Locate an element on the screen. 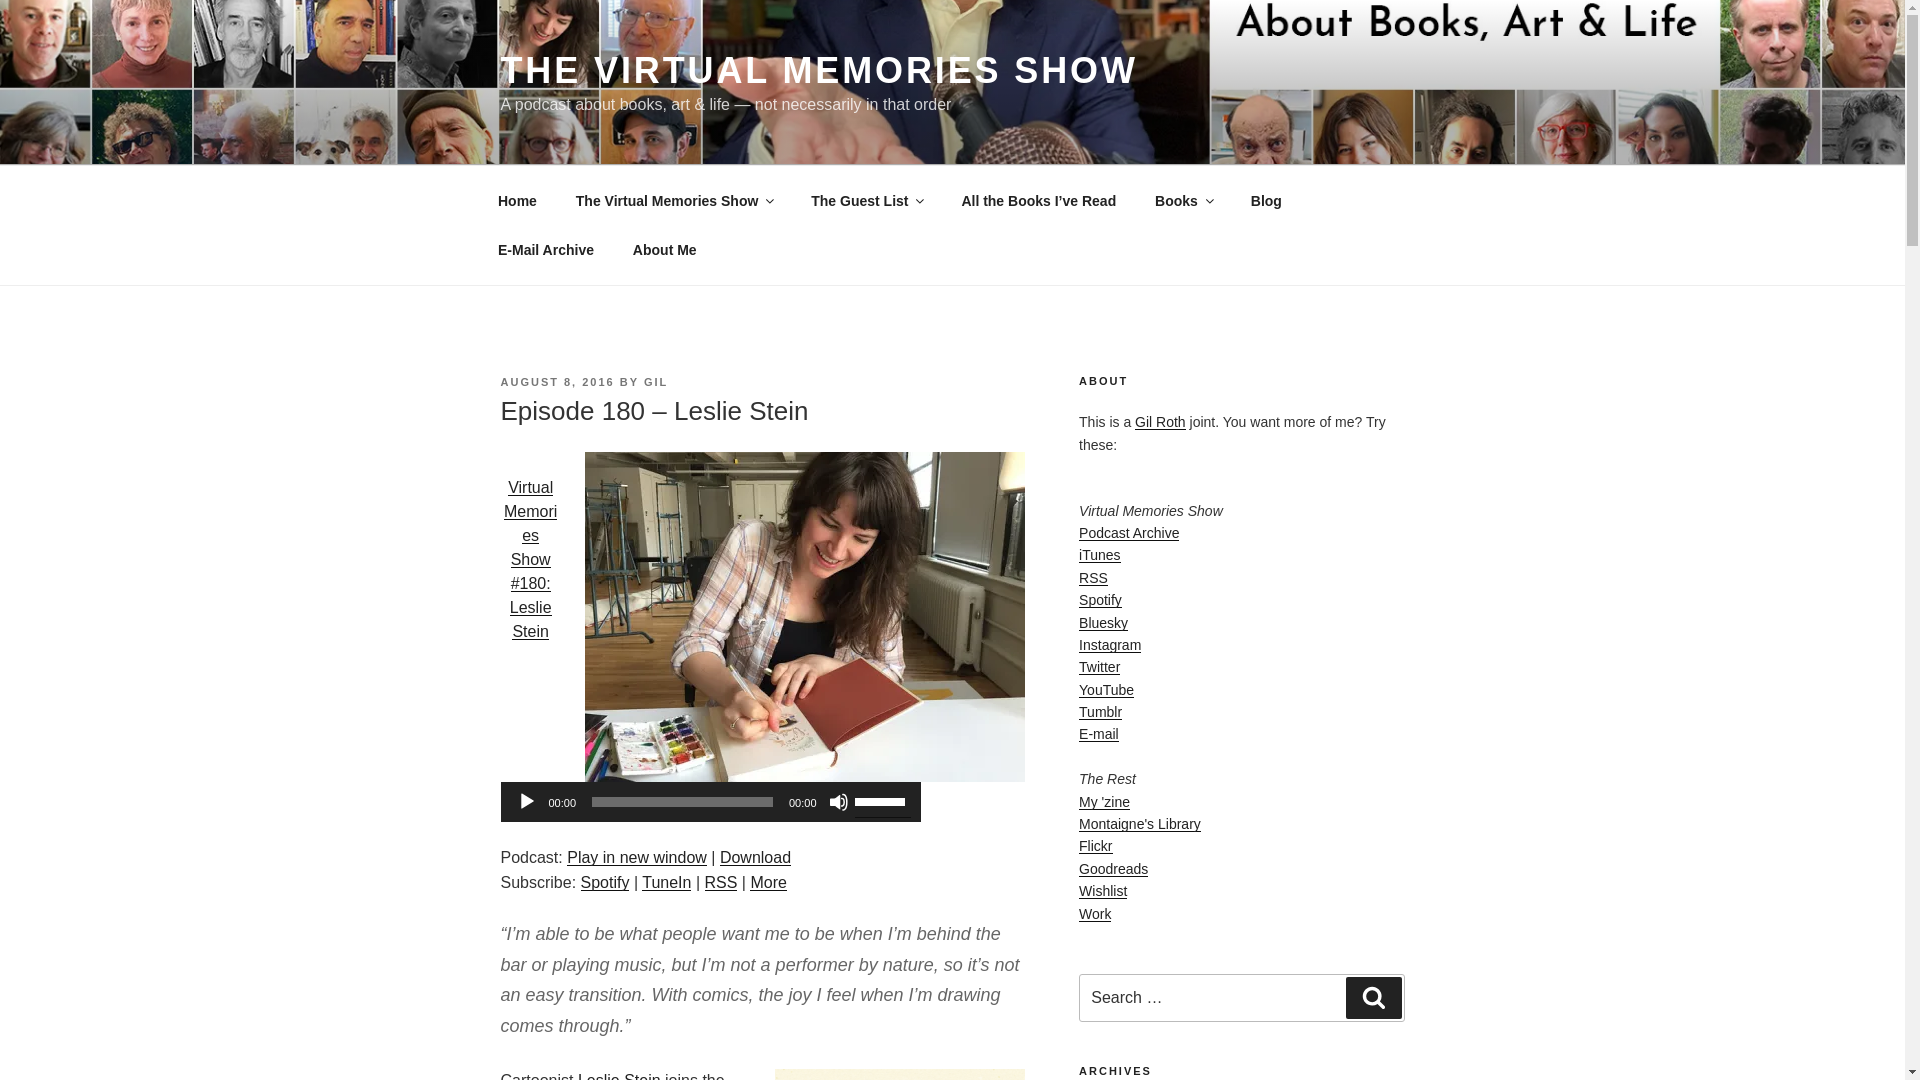  THE VIRTUAL MEMORIES SHOW is located at coordinates (818, 70).